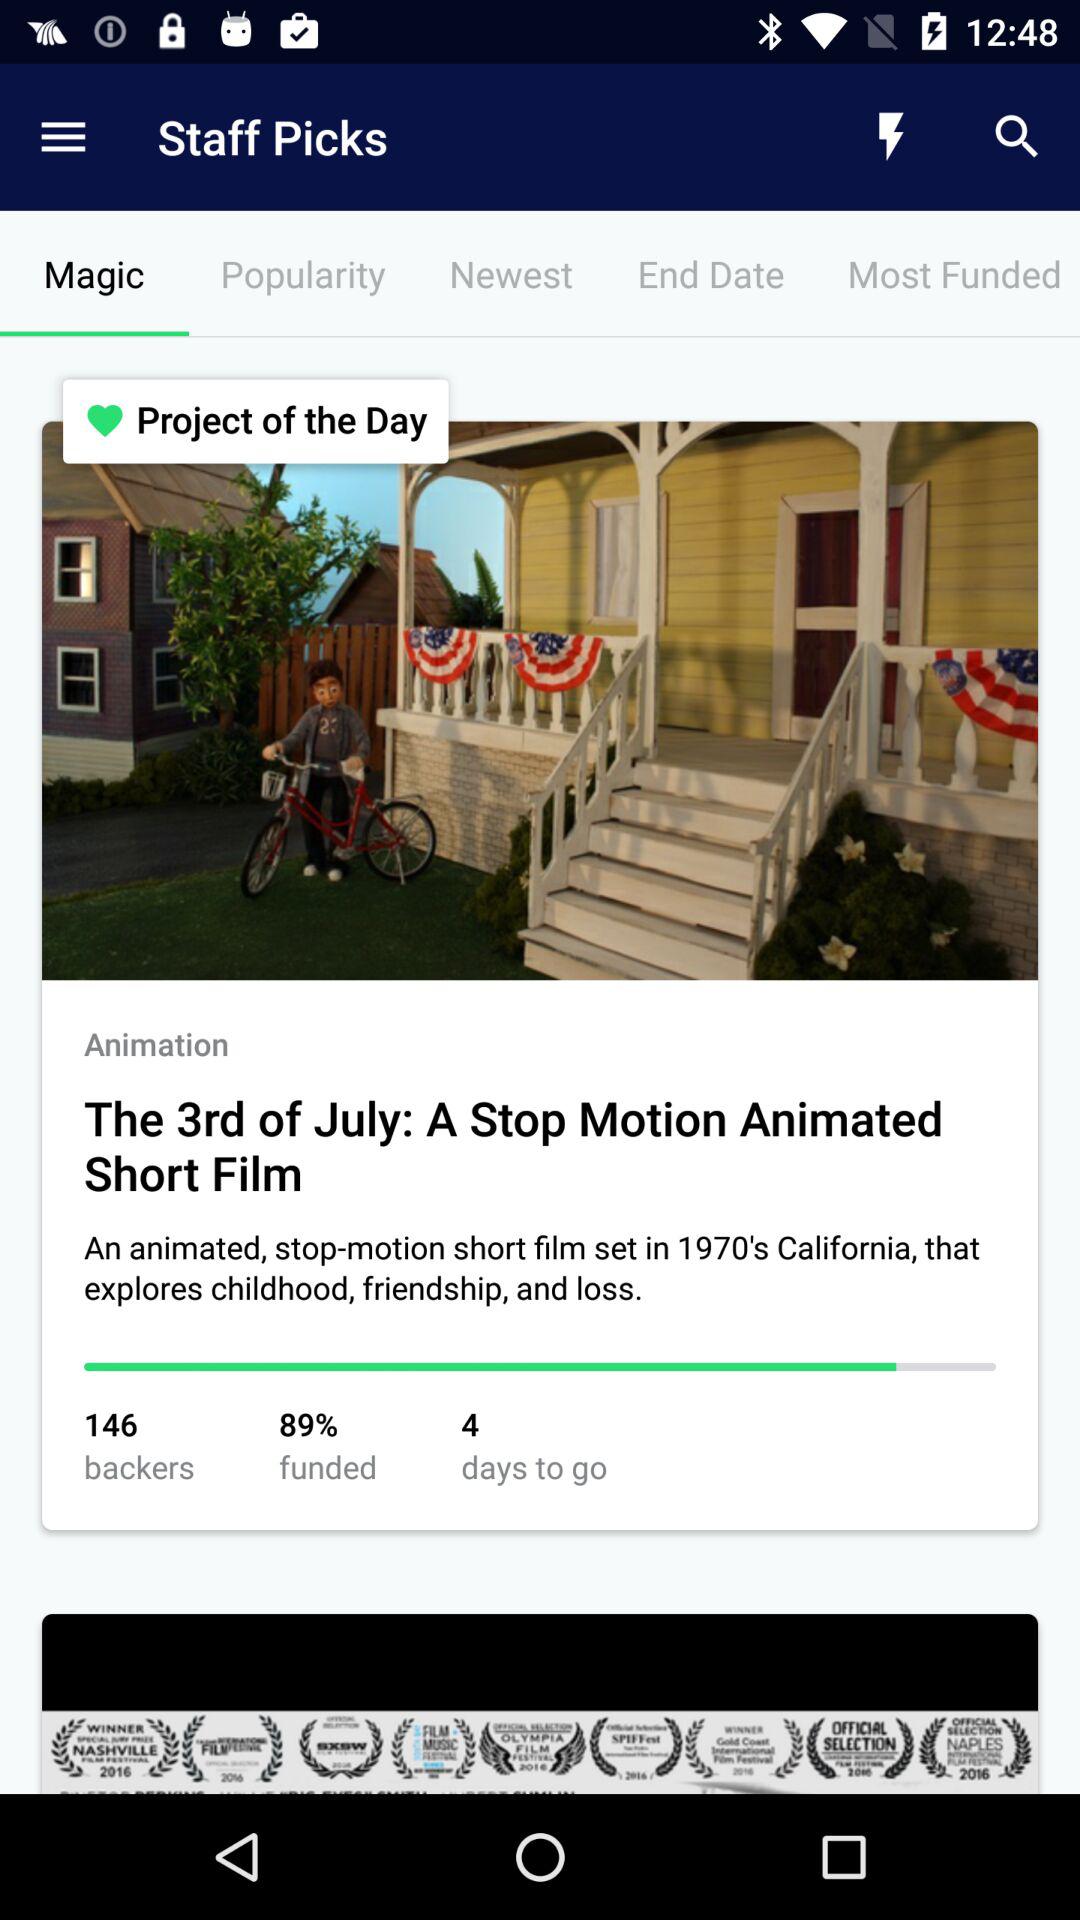  I want to click on turn off the icon above the most funded, so click(890, 136).